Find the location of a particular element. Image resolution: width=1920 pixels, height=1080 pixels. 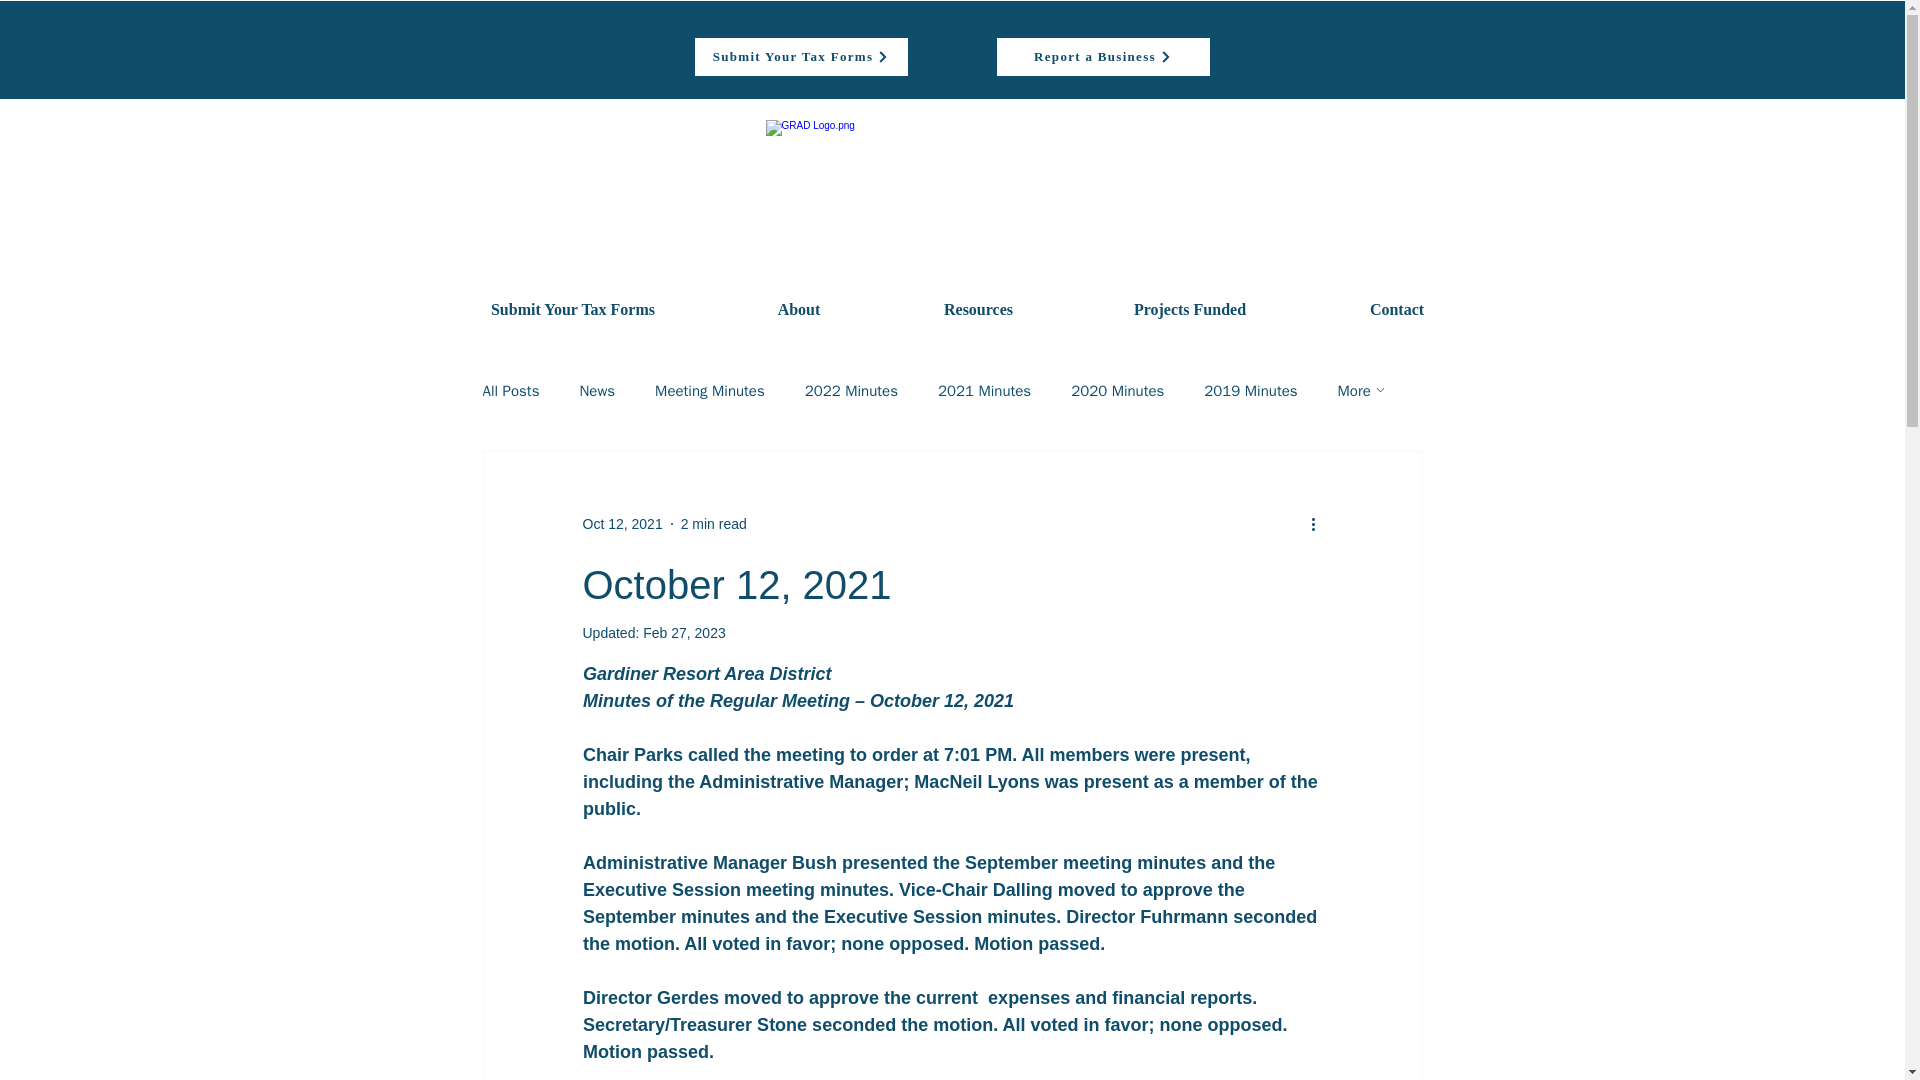

2019 Minutes is located at coordinates (1250, 391).